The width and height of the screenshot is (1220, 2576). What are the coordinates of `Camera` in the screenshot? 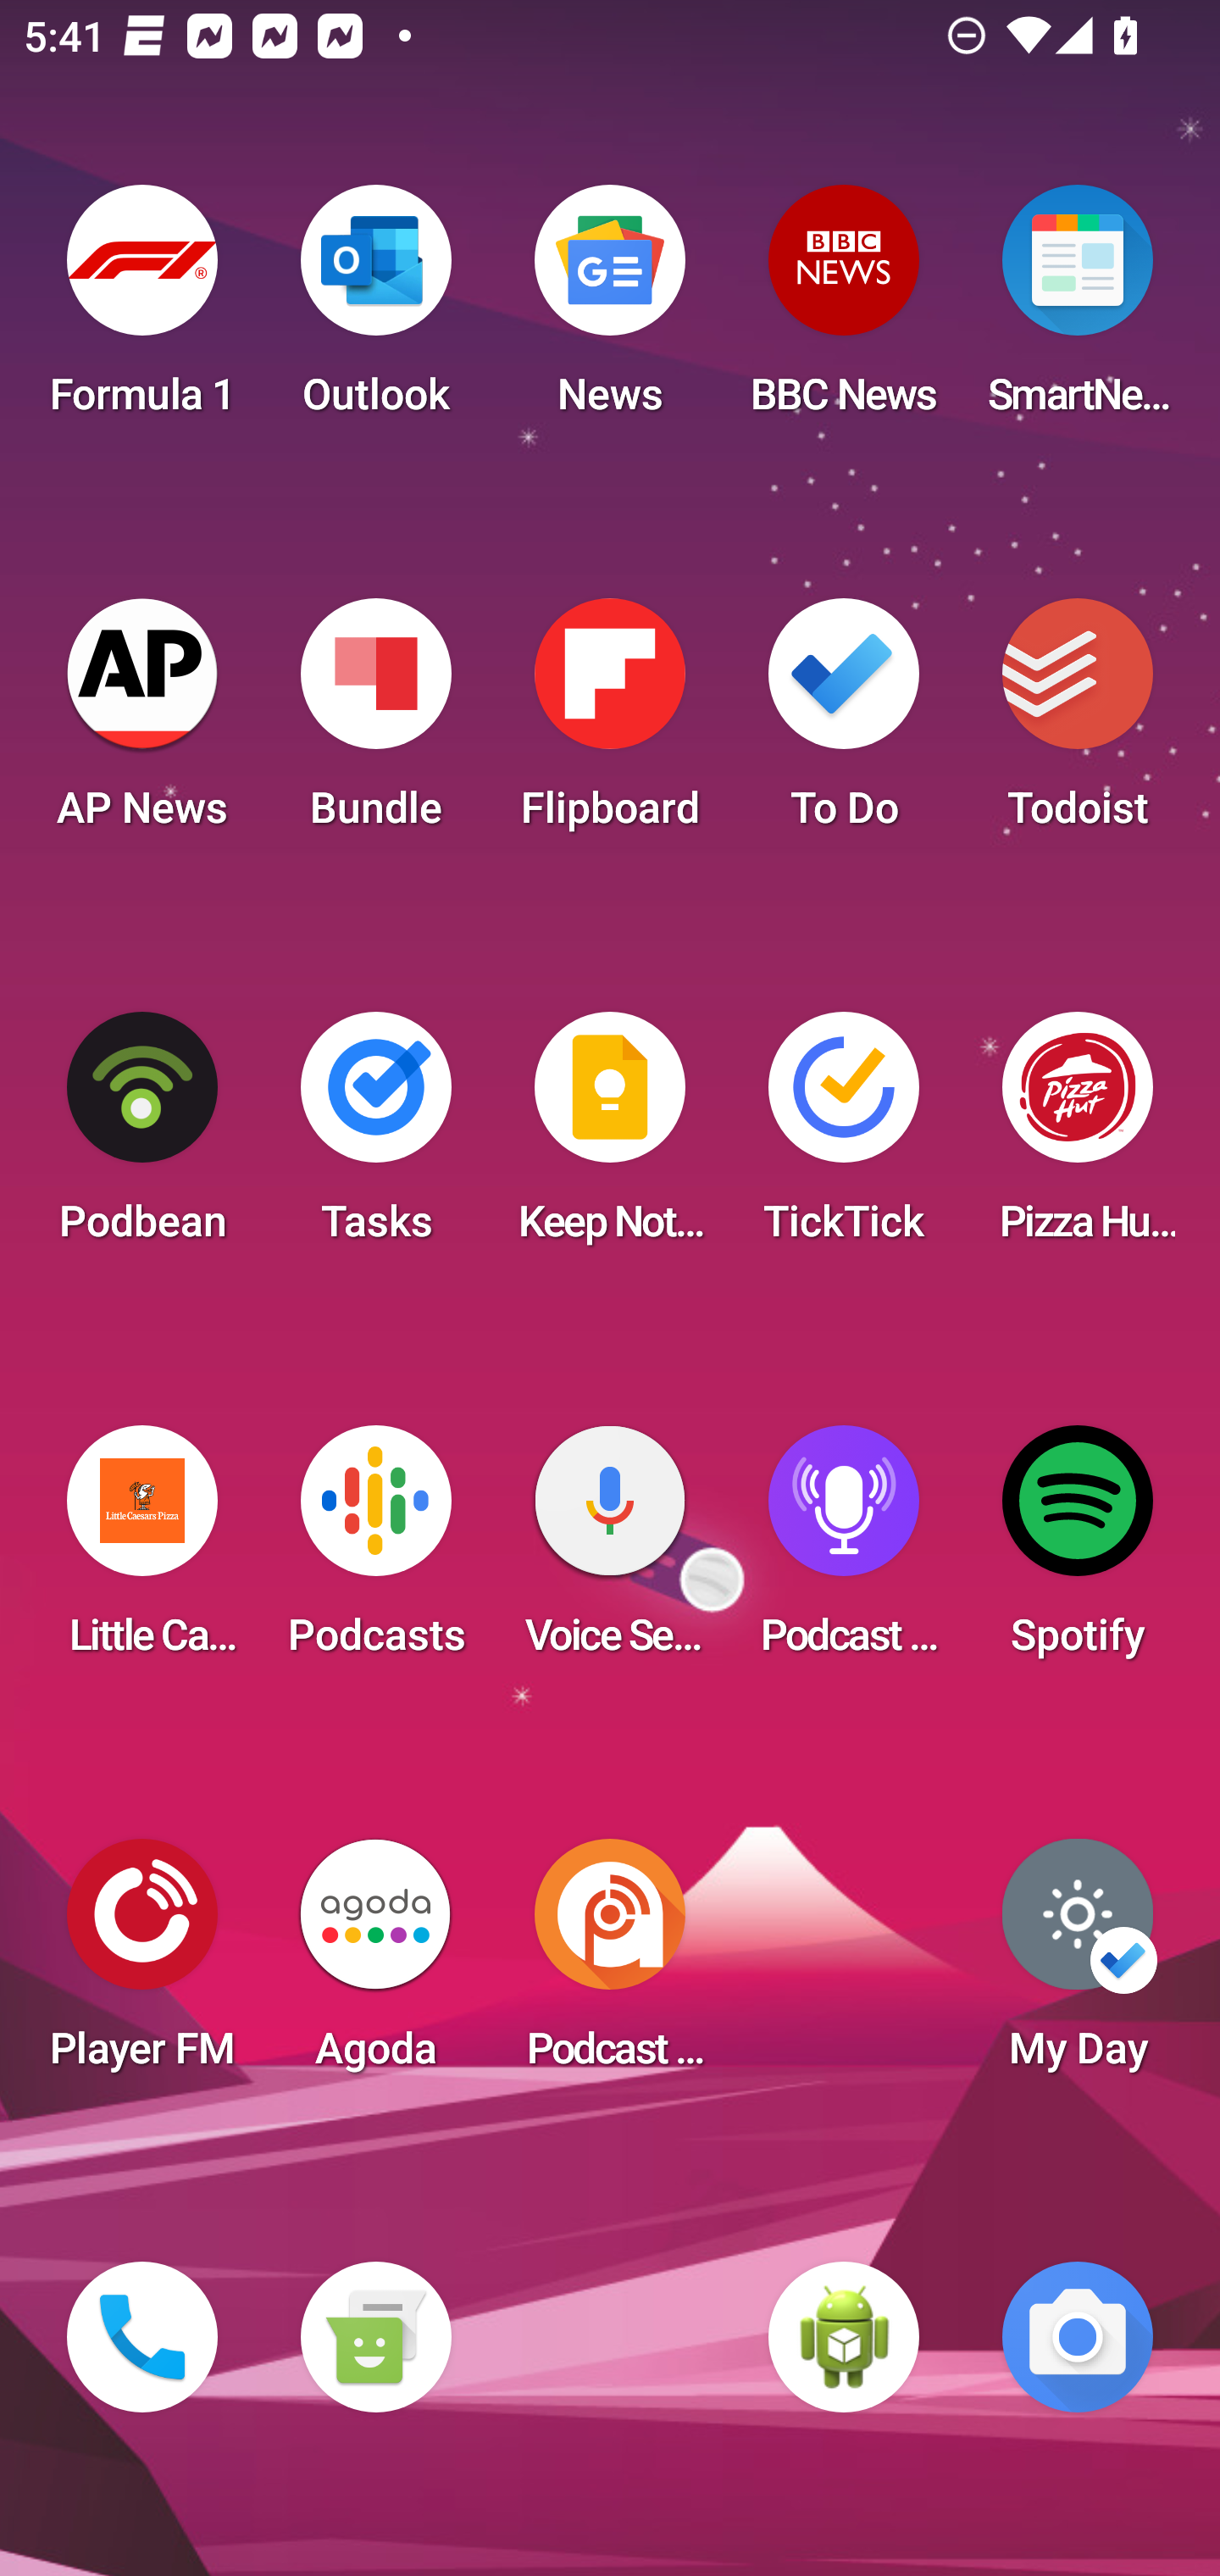 It's located at (1078, 2337).